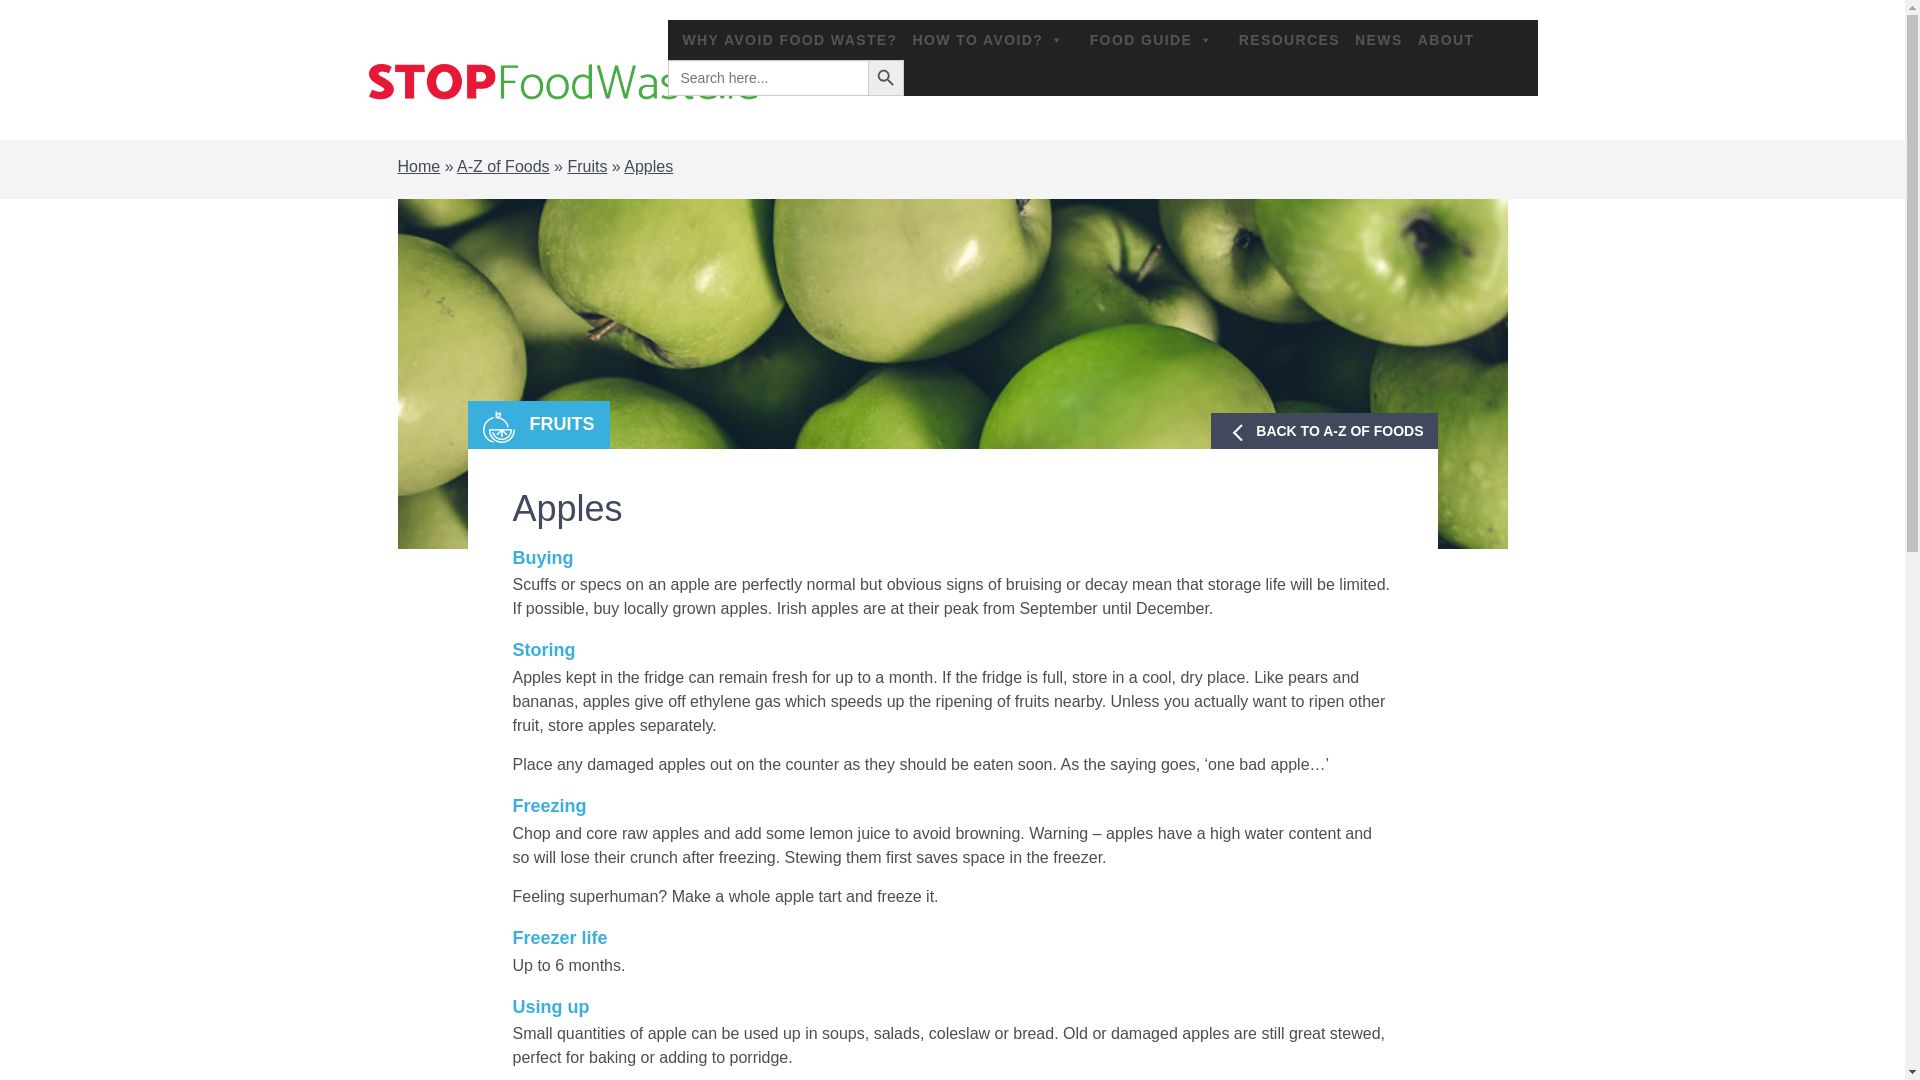 This screenshot has width=1920, height=1080. What do you see at coordinates (1372, 40) in the screenshot?
I see `NEWS` at bounding box center [1372, 40].